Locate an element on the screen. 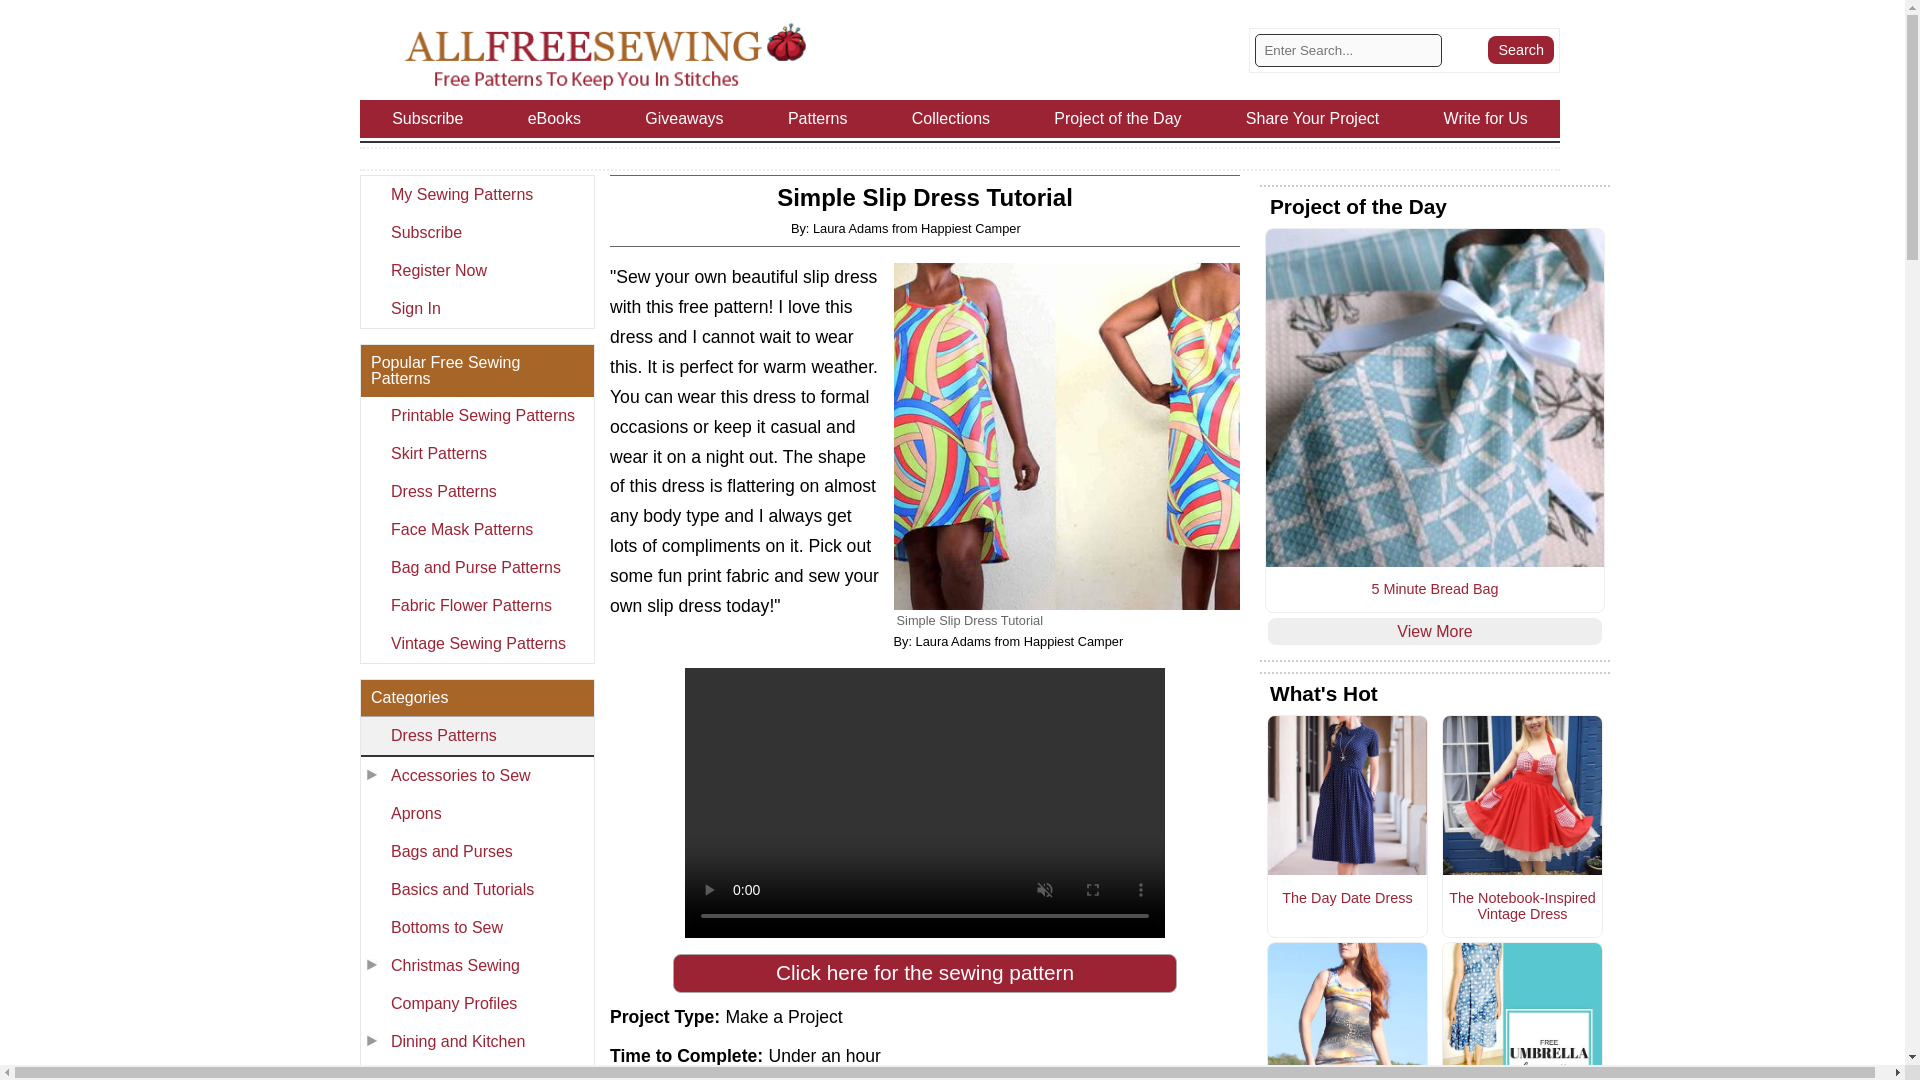  Subscribe is located at coordinates (476, 232).